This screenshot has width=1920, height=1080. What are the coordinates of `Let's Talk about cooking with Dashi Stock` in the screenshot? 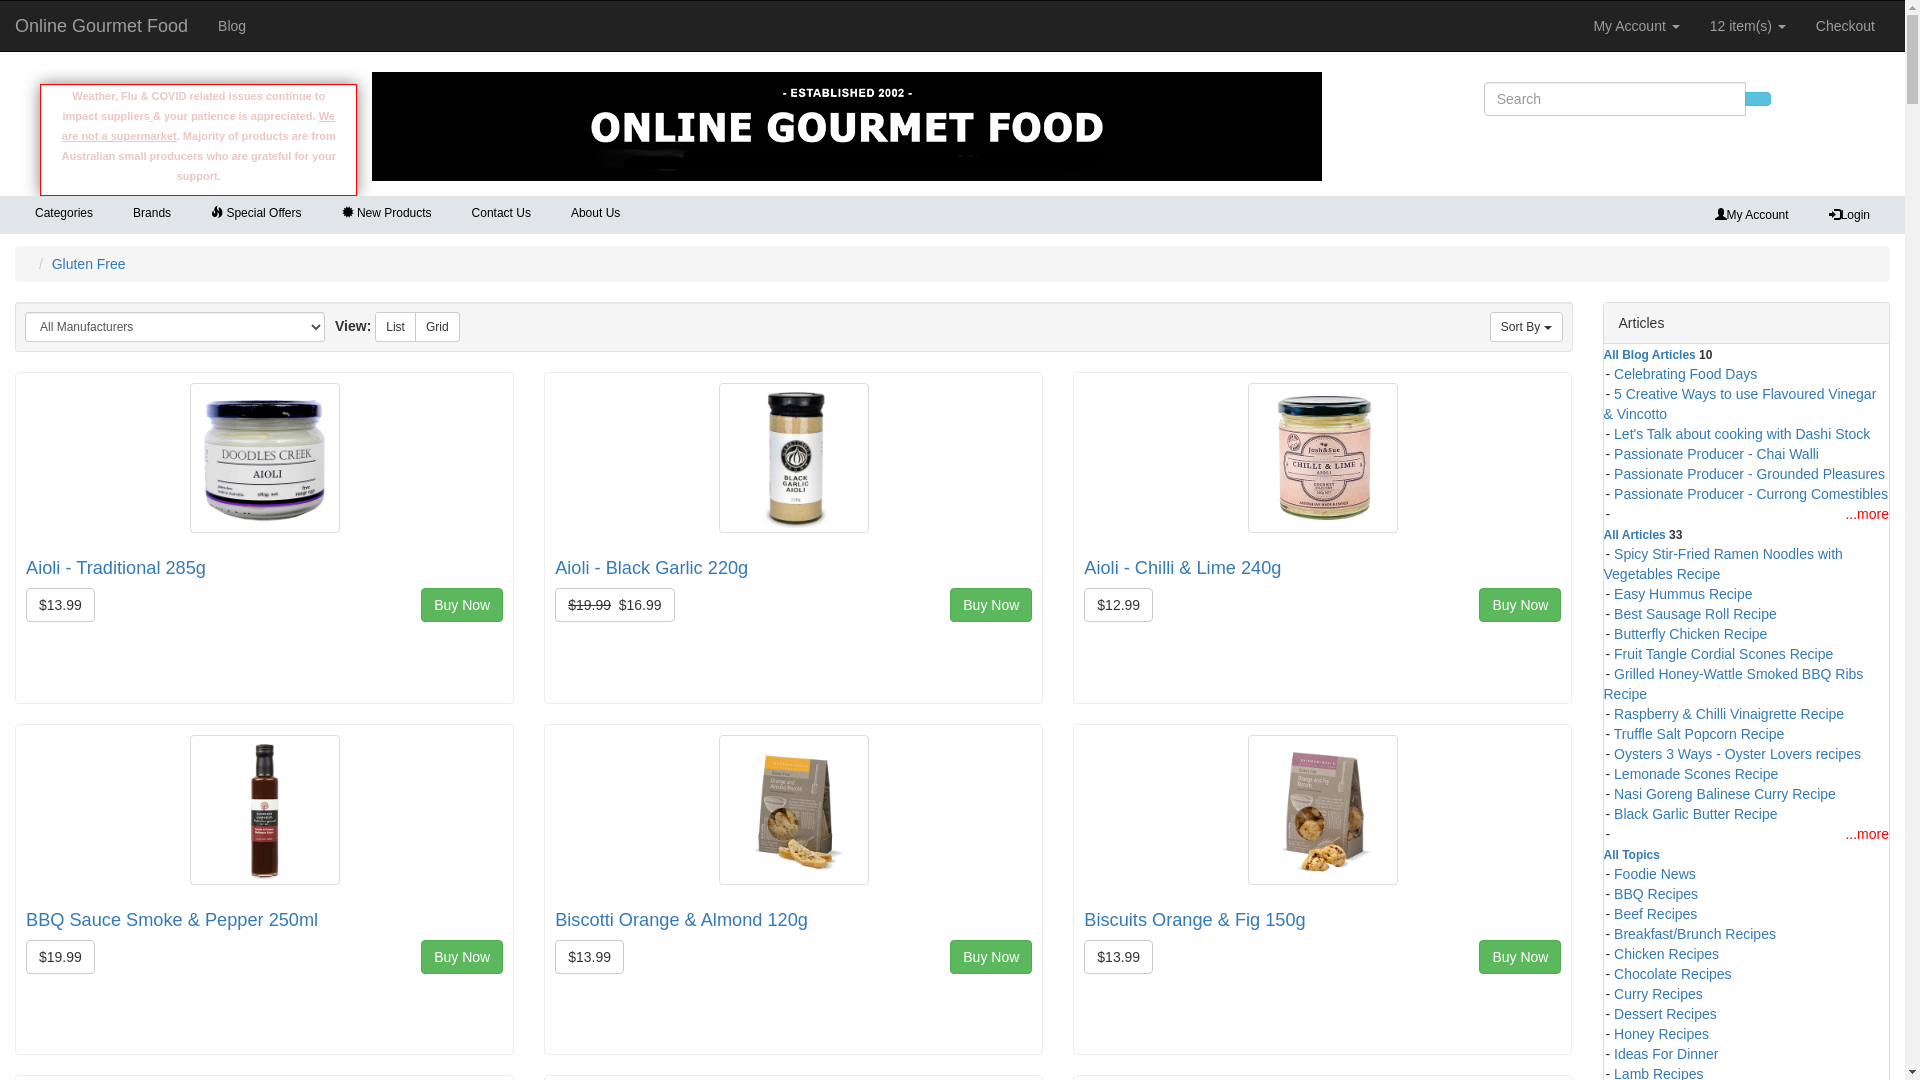 It's located at (1742, 432).